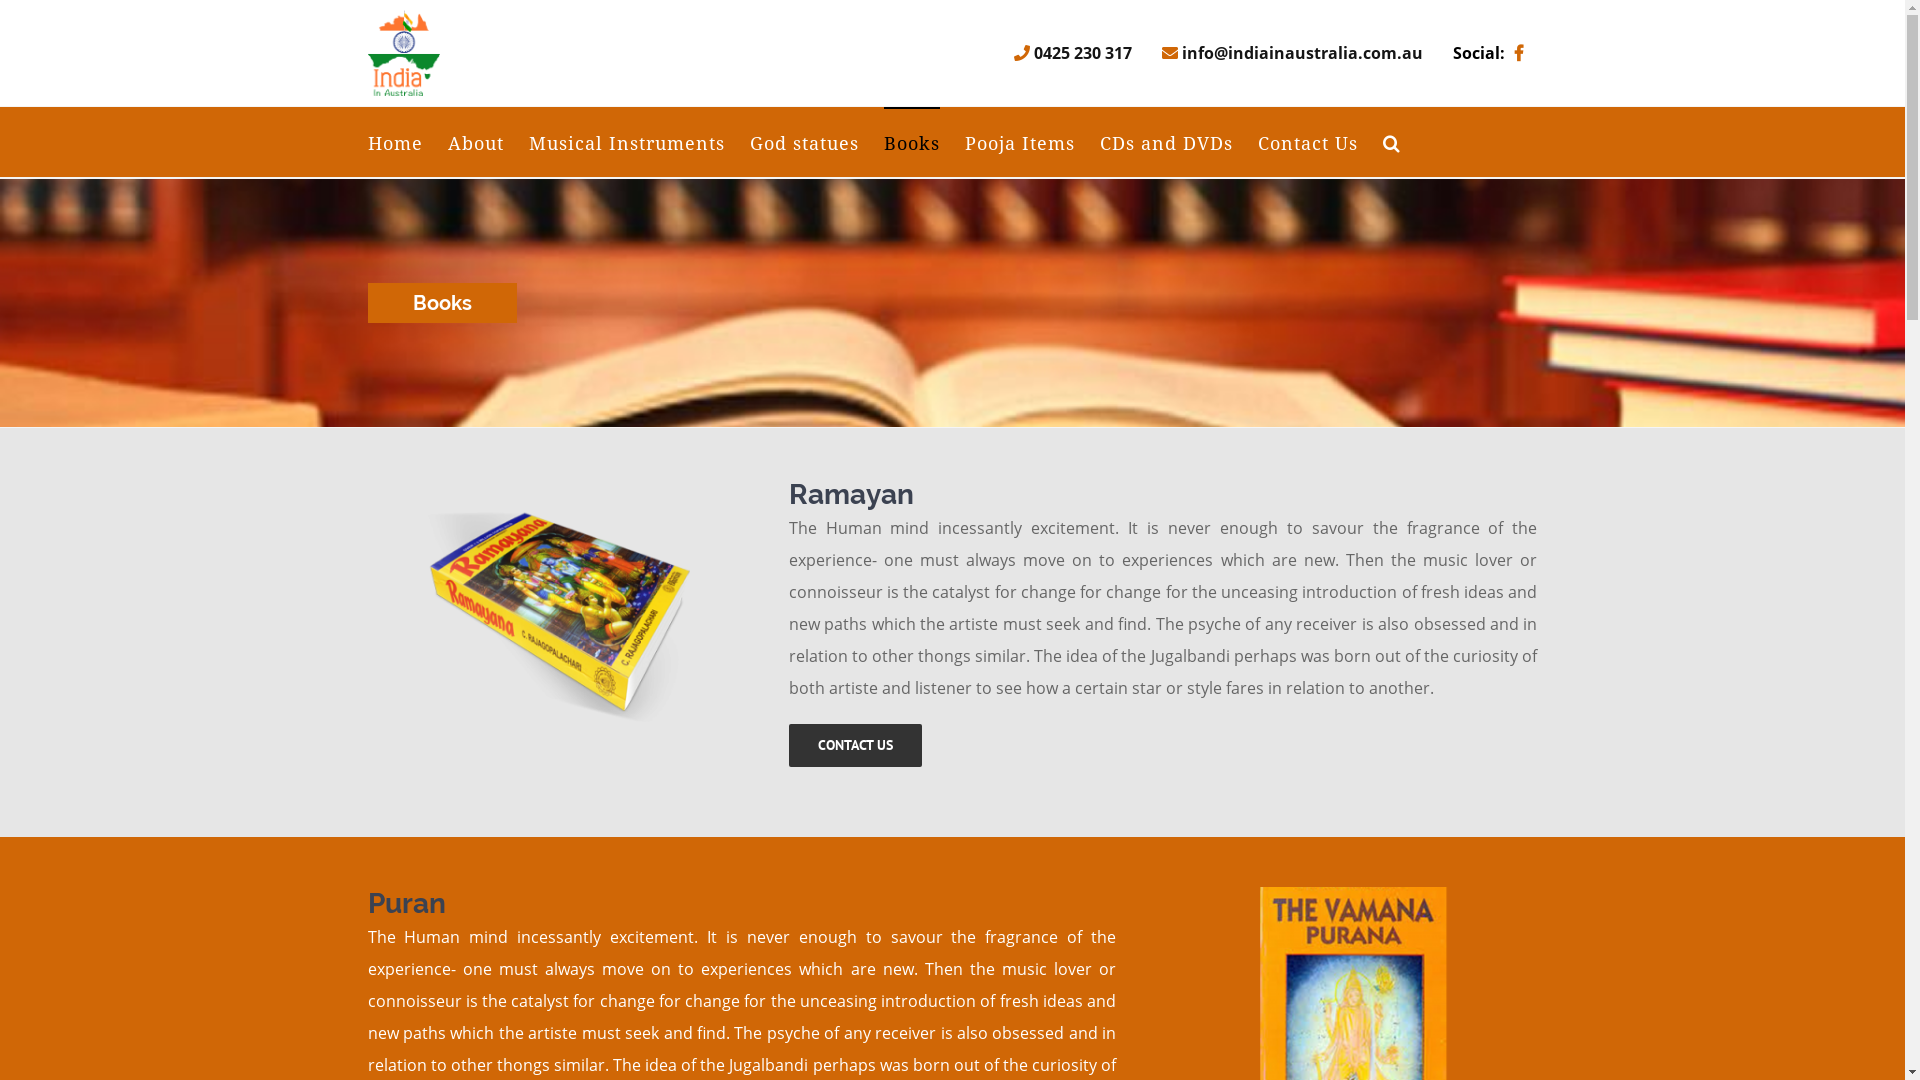 This screenshot has width=1920, height=1080. What do you see at coordinates (1166, 142) in the screenshot?
I see `CDs and DVDs` at bounding box center [1166, 142].